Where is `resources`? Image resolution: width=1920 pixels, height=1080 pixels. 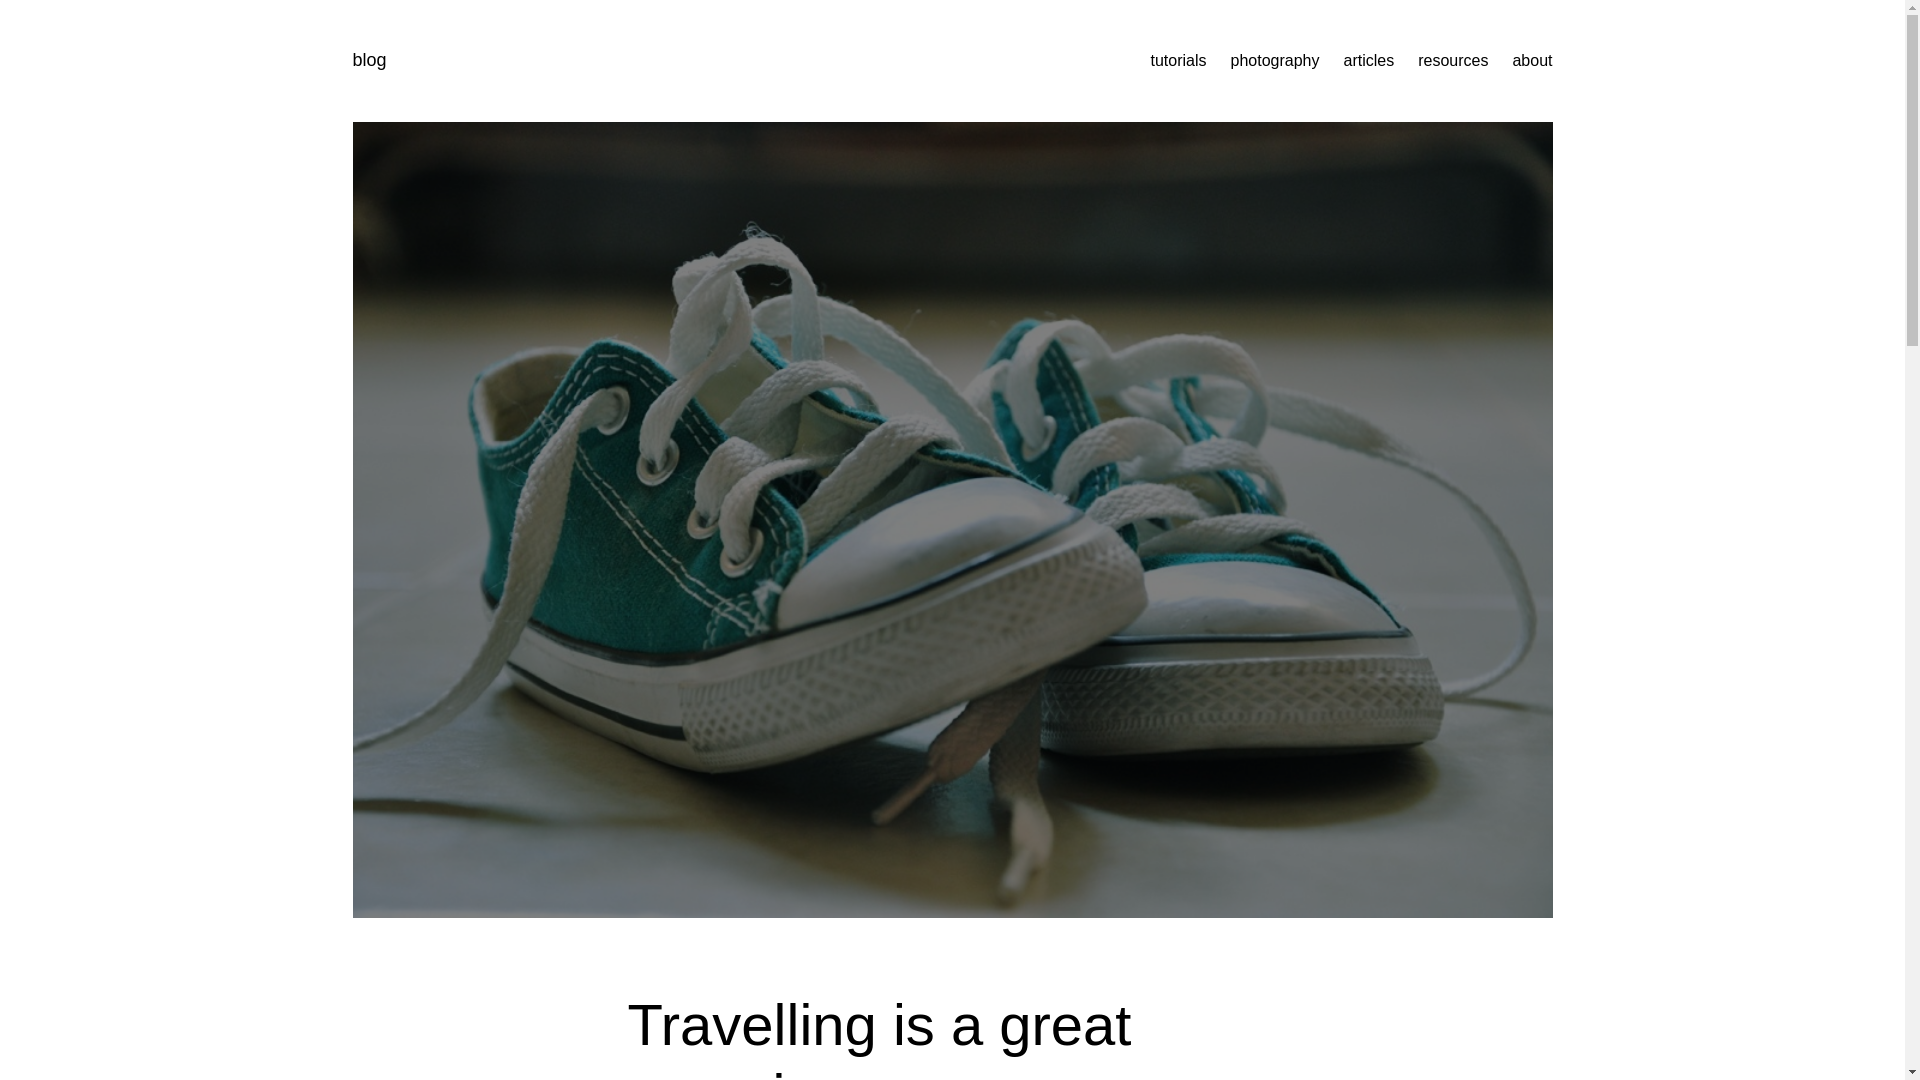
resources is located at coordinates (1453, 60).